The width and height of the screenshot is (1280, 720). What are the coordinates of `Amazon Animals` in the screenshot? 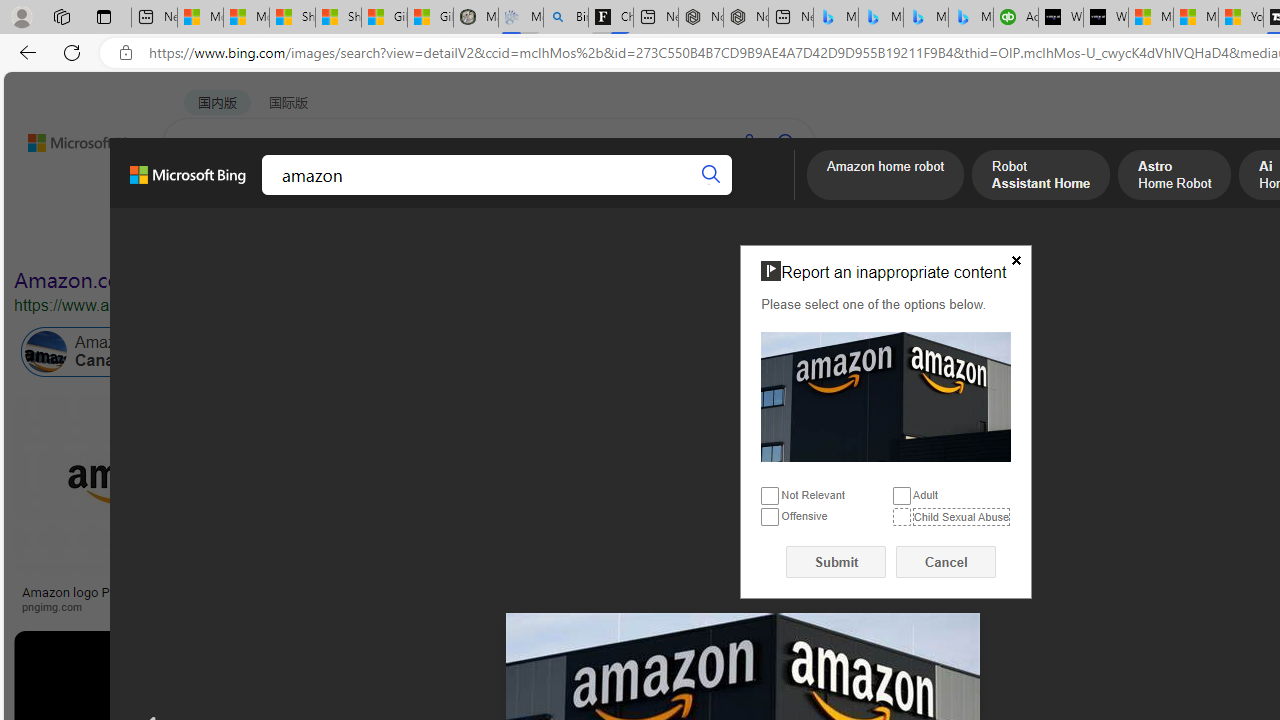 It's located at (750, 352).